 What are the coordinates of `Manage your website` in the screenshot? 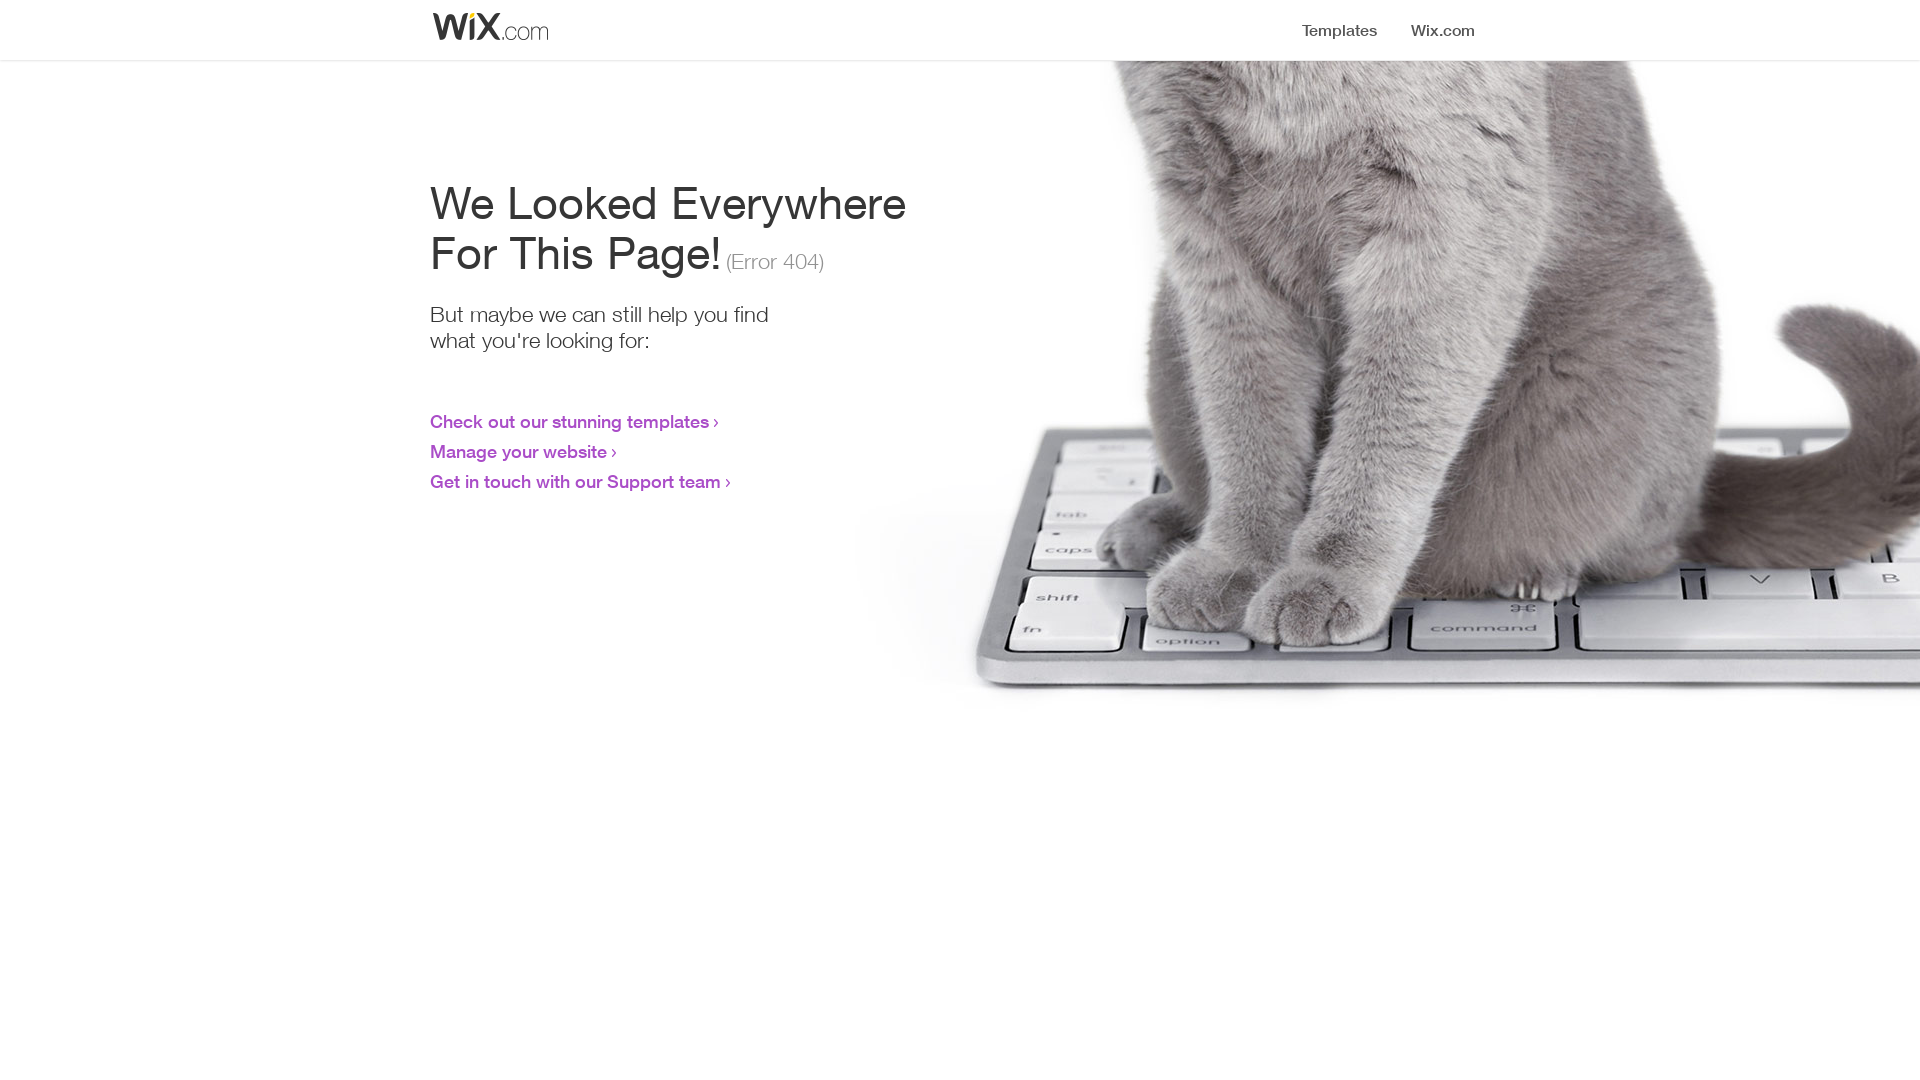 It's located at (518, 451).